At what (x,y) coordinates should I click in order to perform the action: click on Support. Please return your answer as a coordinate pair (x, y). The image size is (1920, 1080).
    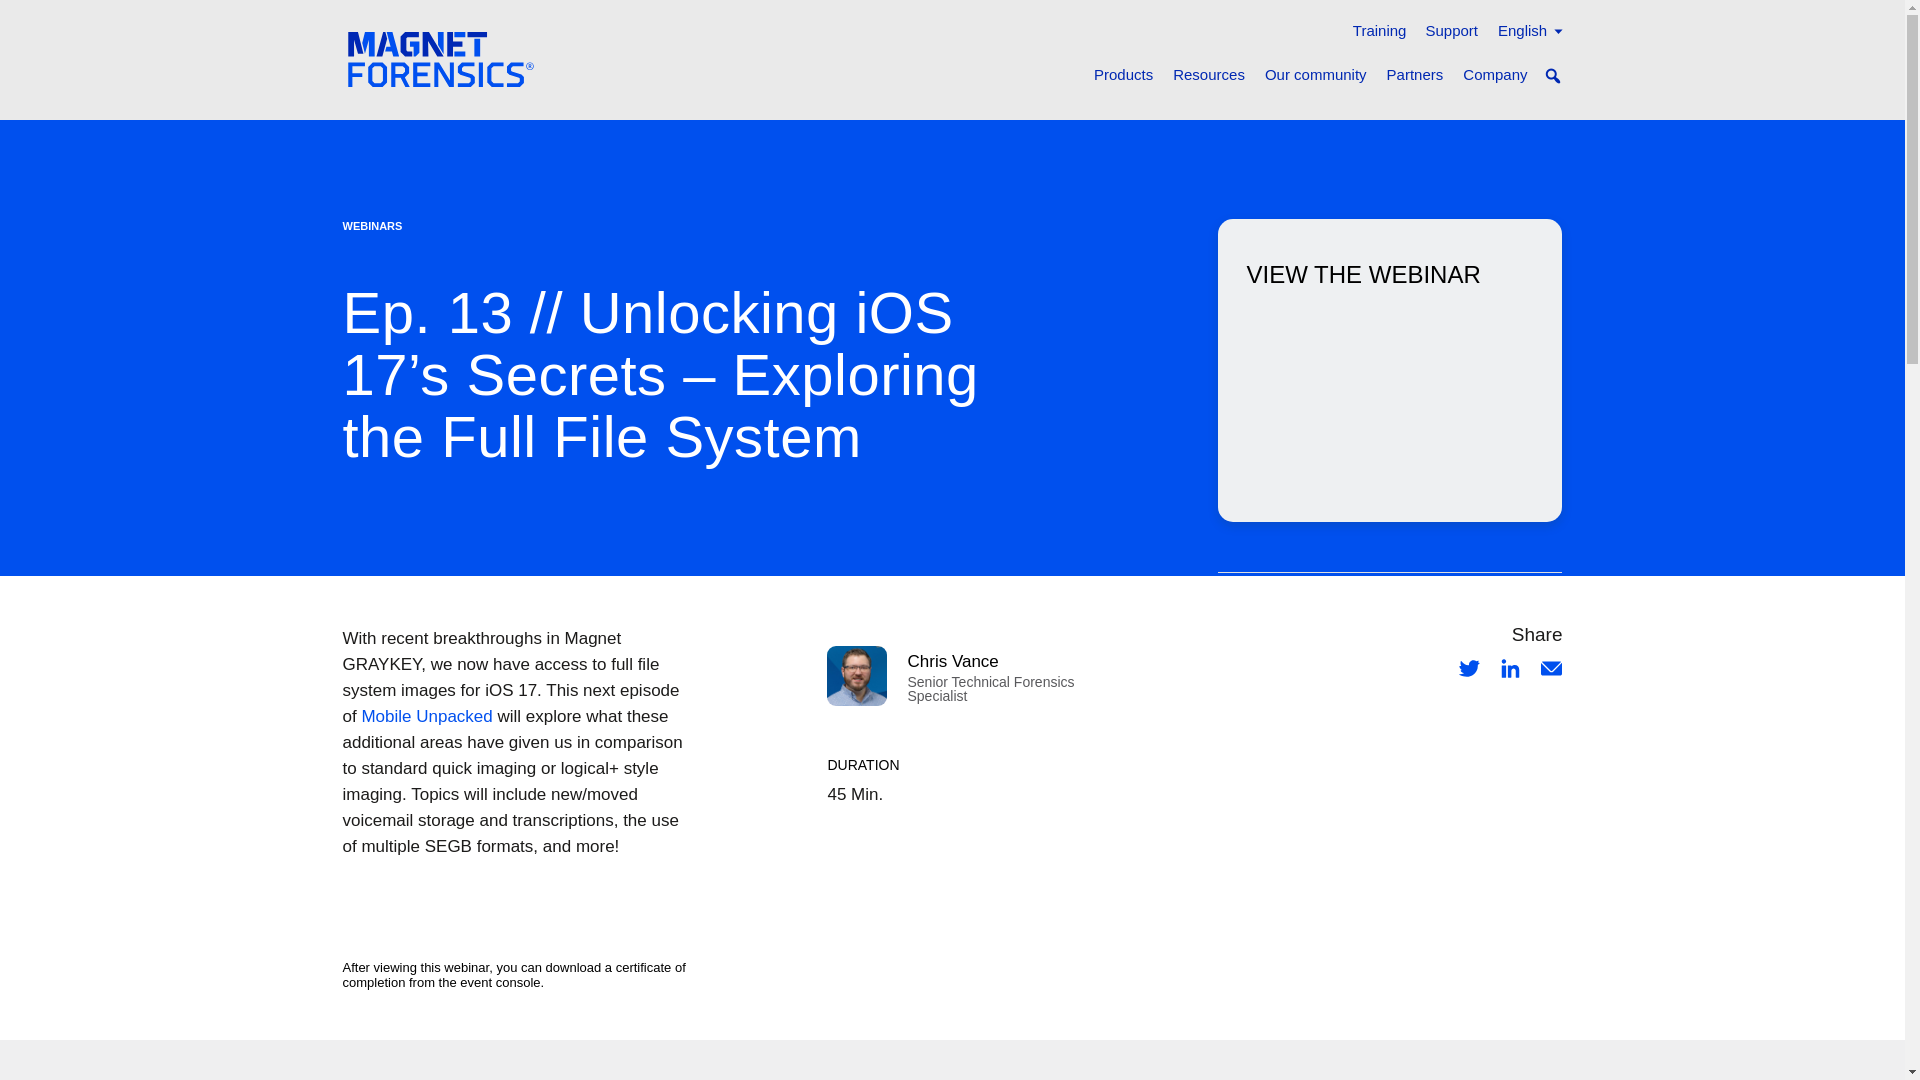
    Looking at the image, I should click on (1451, 31).